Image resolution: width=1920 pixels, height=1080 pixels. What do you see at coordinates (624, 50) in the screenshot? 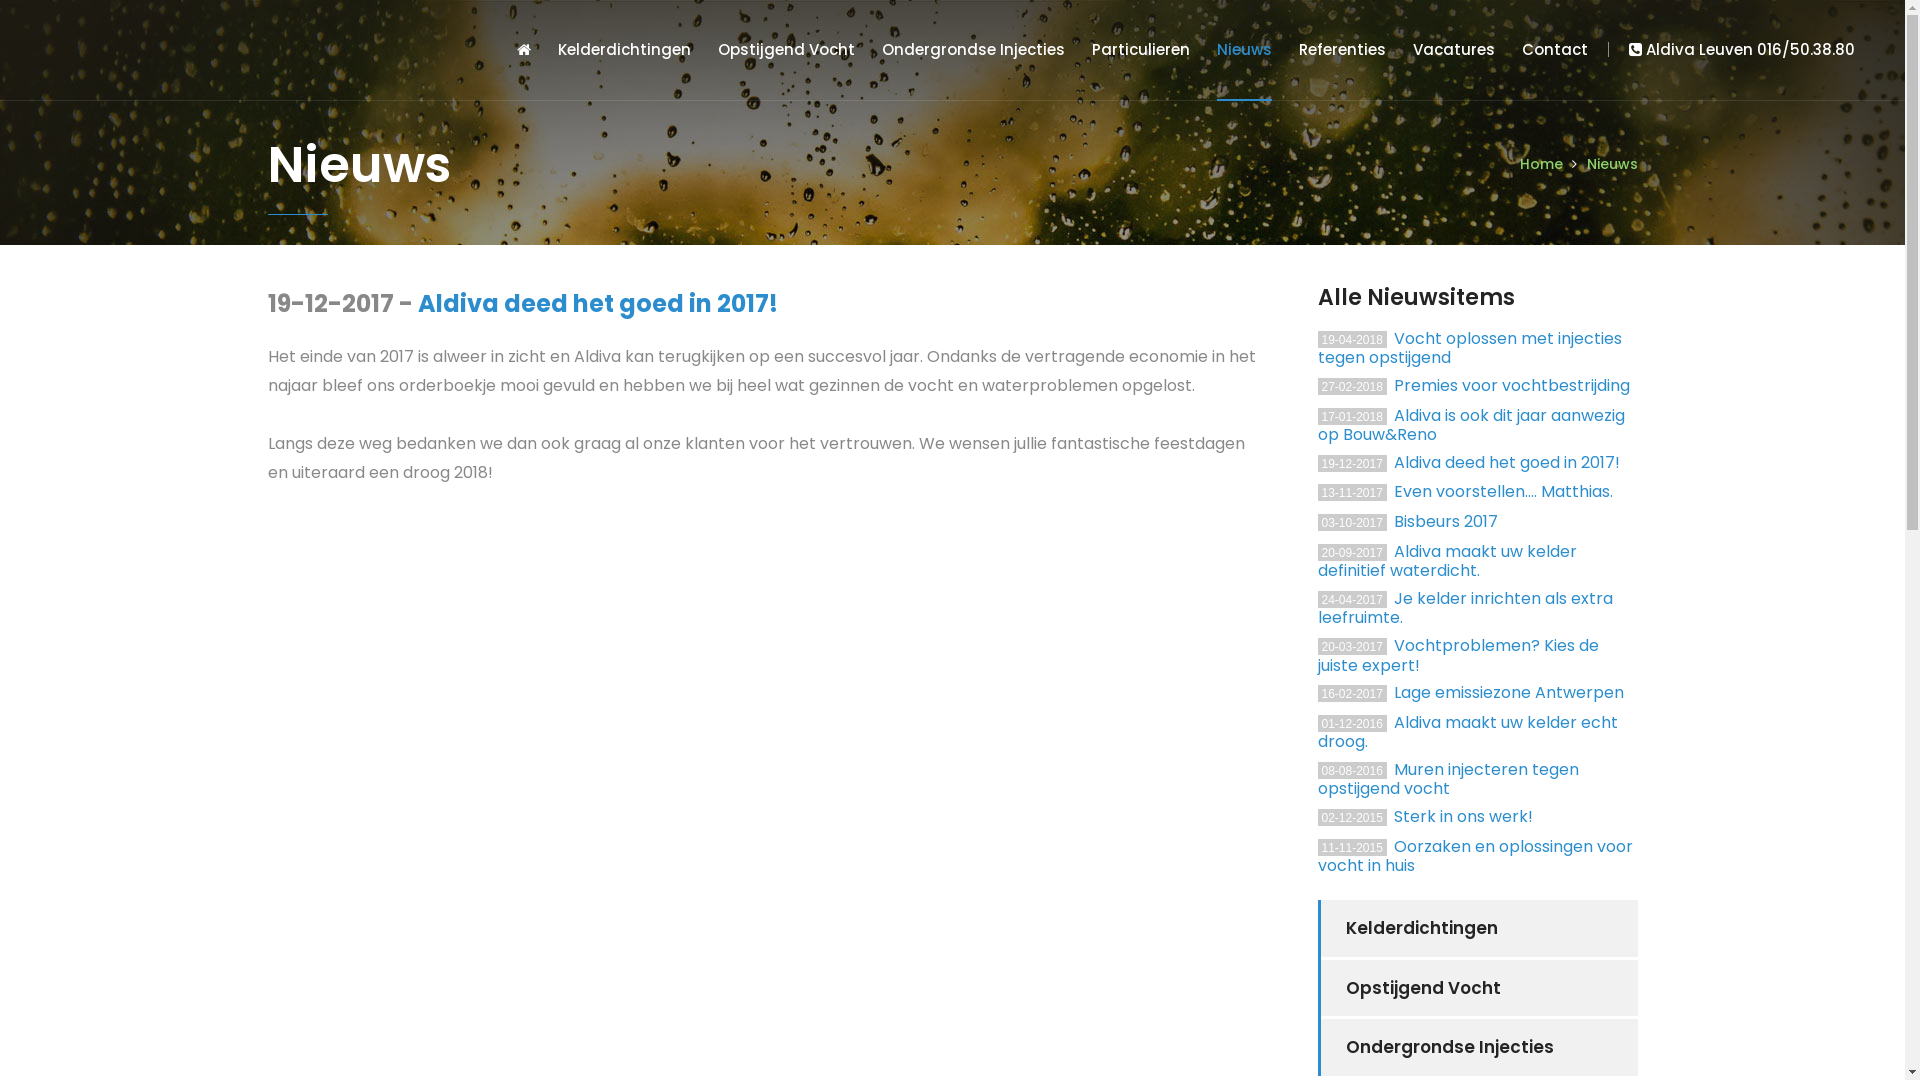
I see `Kelderdichtingen` at bounding box center [624, 50].